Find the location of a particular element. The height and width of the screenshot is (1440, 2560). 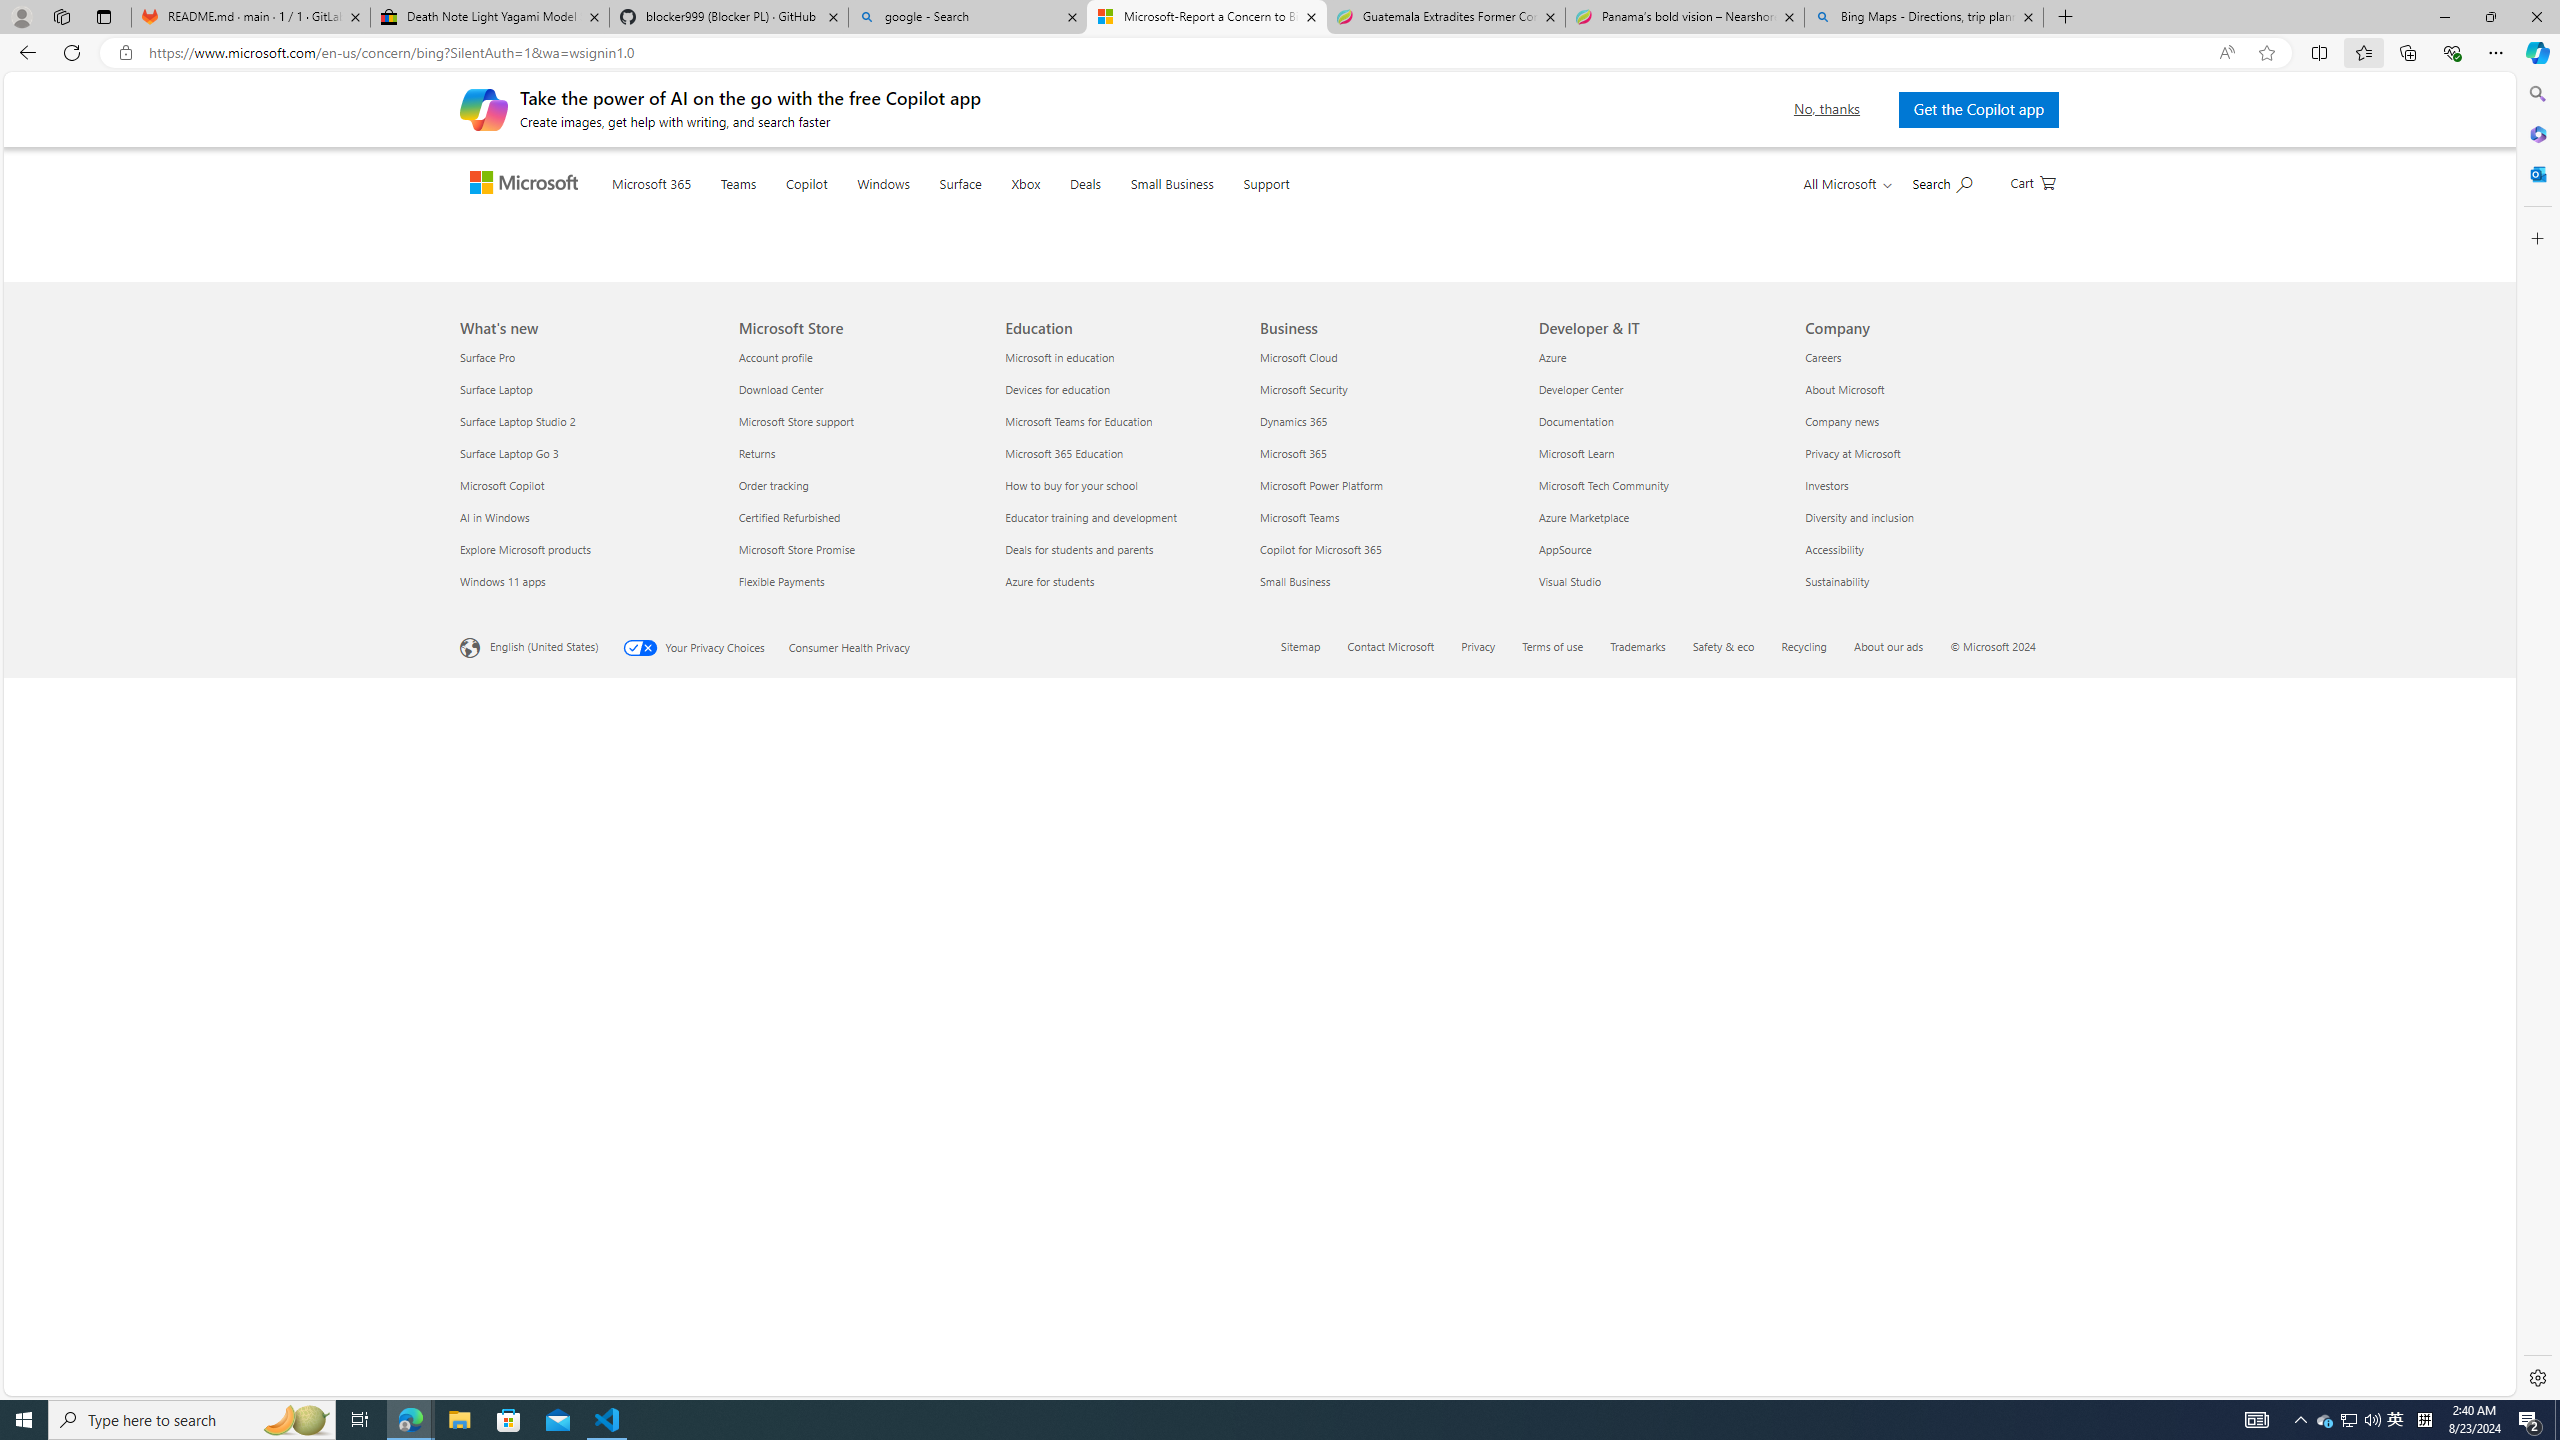

Windows is located at coordinates (922, 208).